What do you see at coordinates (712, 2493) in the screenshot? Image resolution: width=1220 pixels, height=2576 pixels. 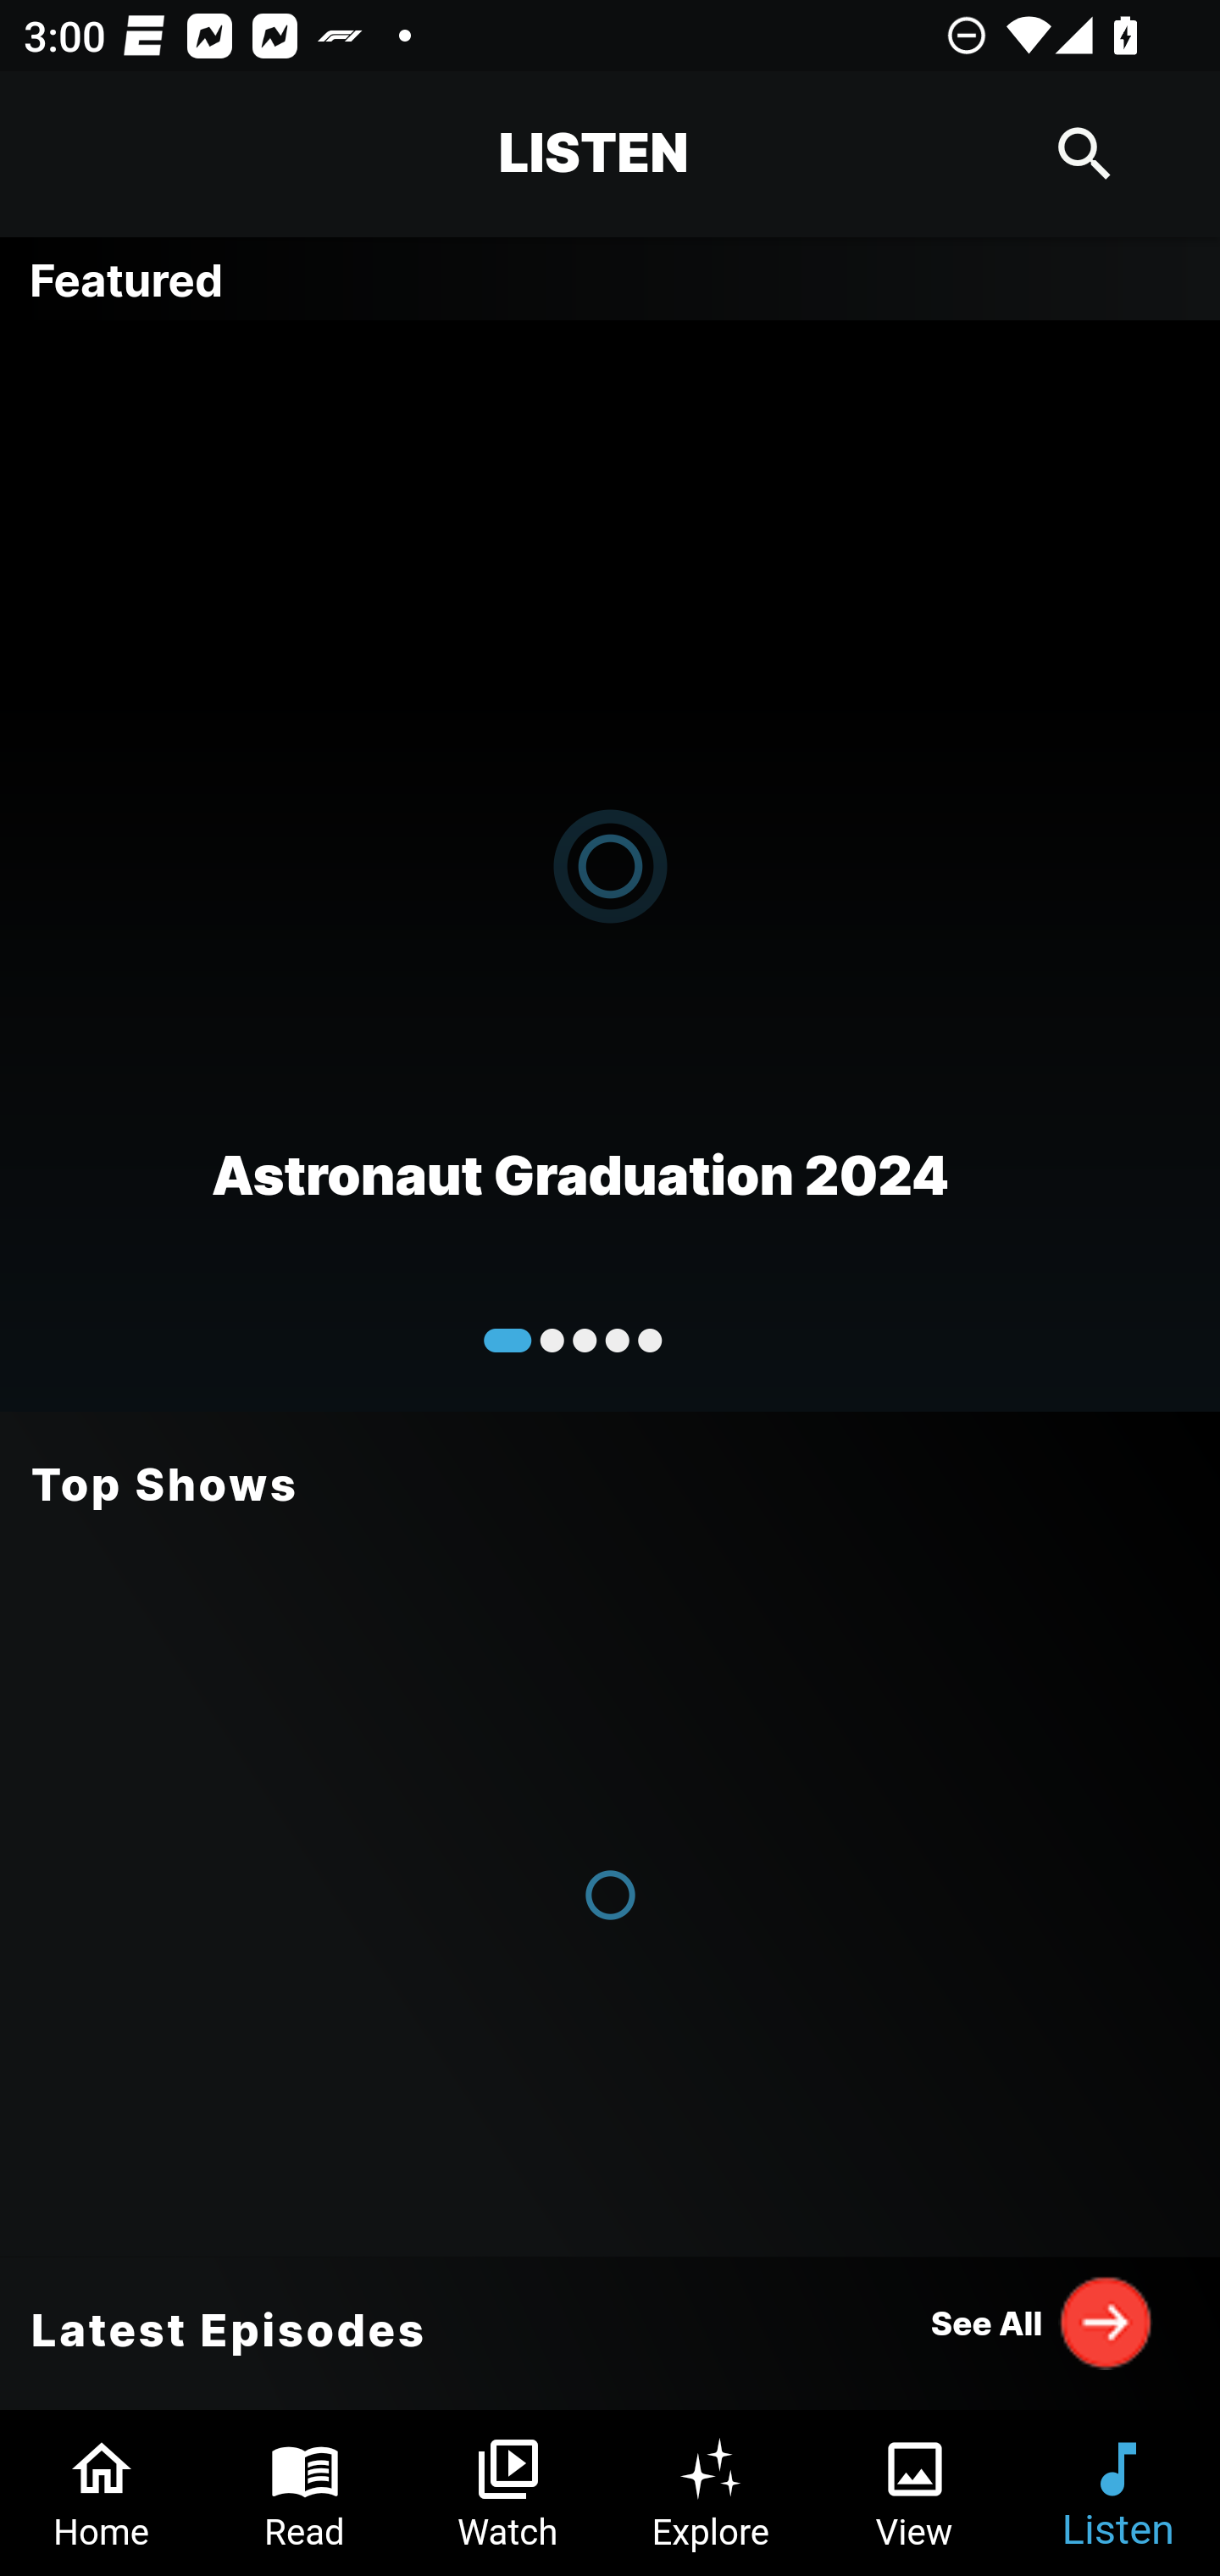 I see `Explore
Tab 4 of 6` at bounding box center [712, 2493].